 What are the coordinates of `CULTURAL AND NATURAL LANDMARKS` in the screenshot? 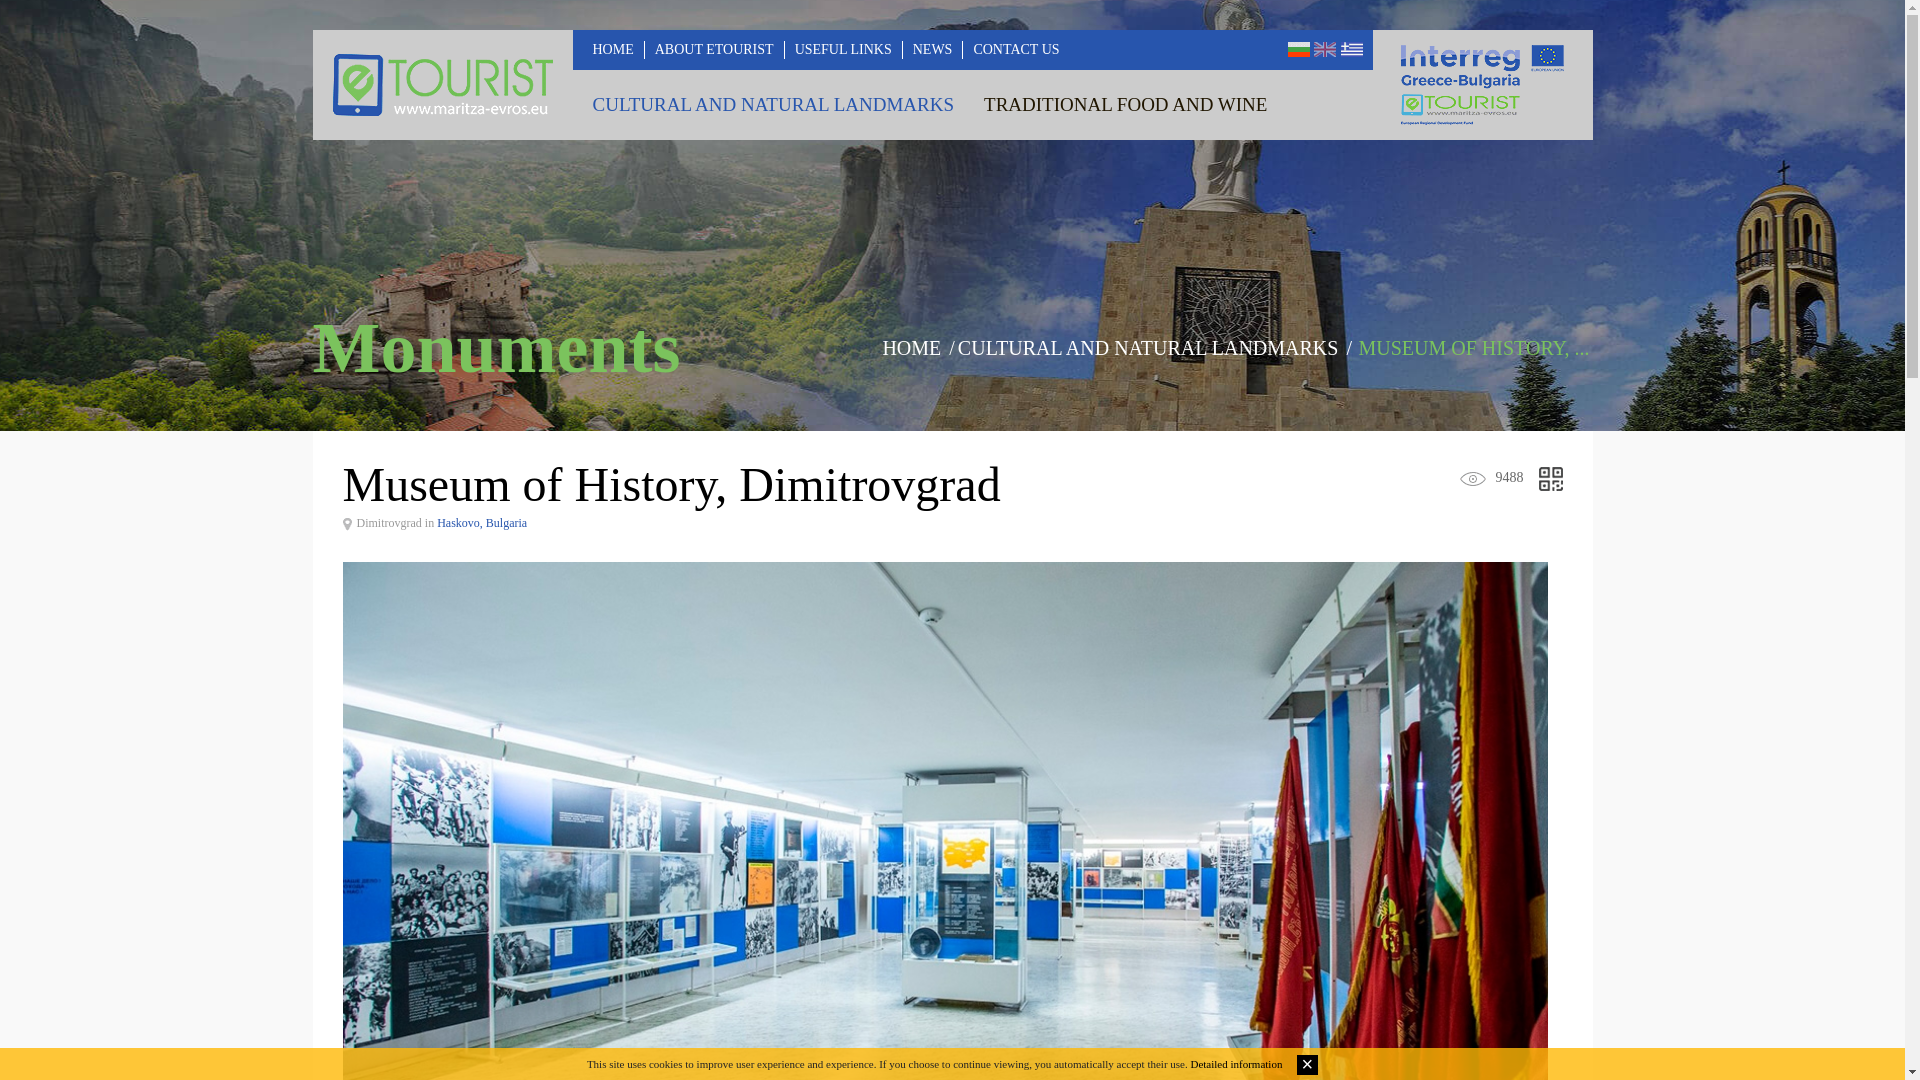 It's located at (772, 105).